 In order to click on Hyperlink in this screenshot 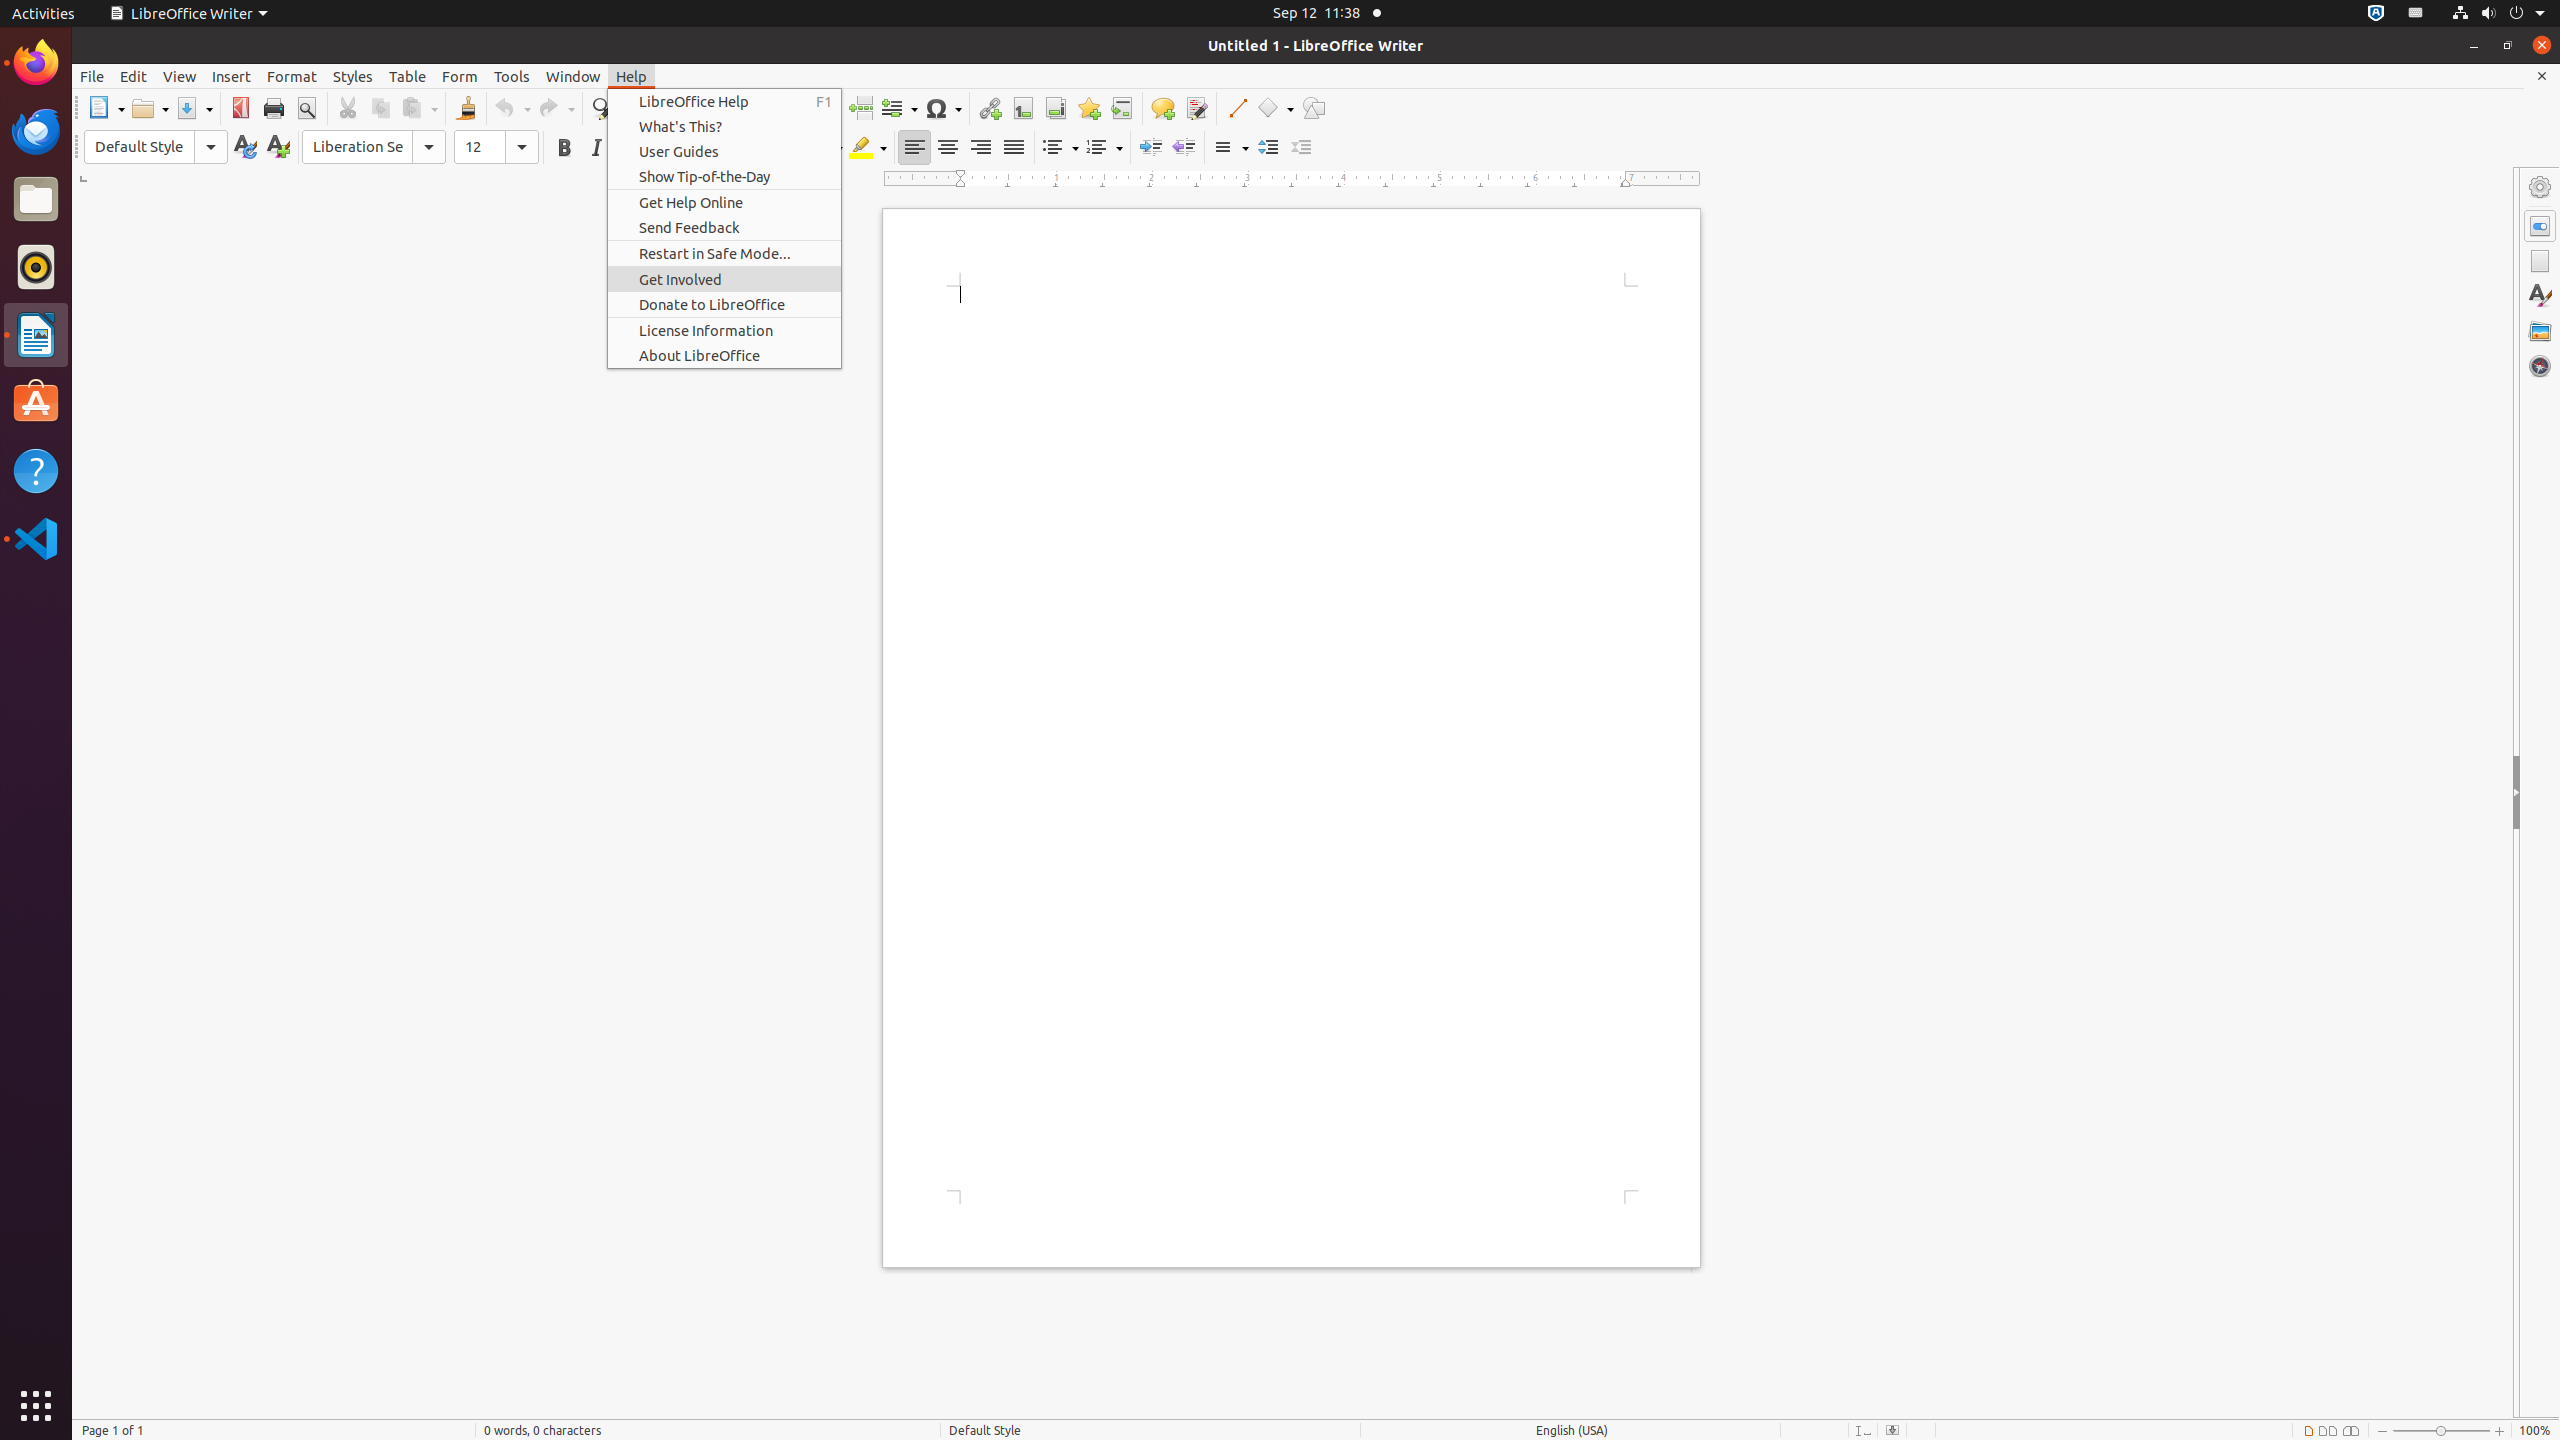, I will do `click(990, 108)`.